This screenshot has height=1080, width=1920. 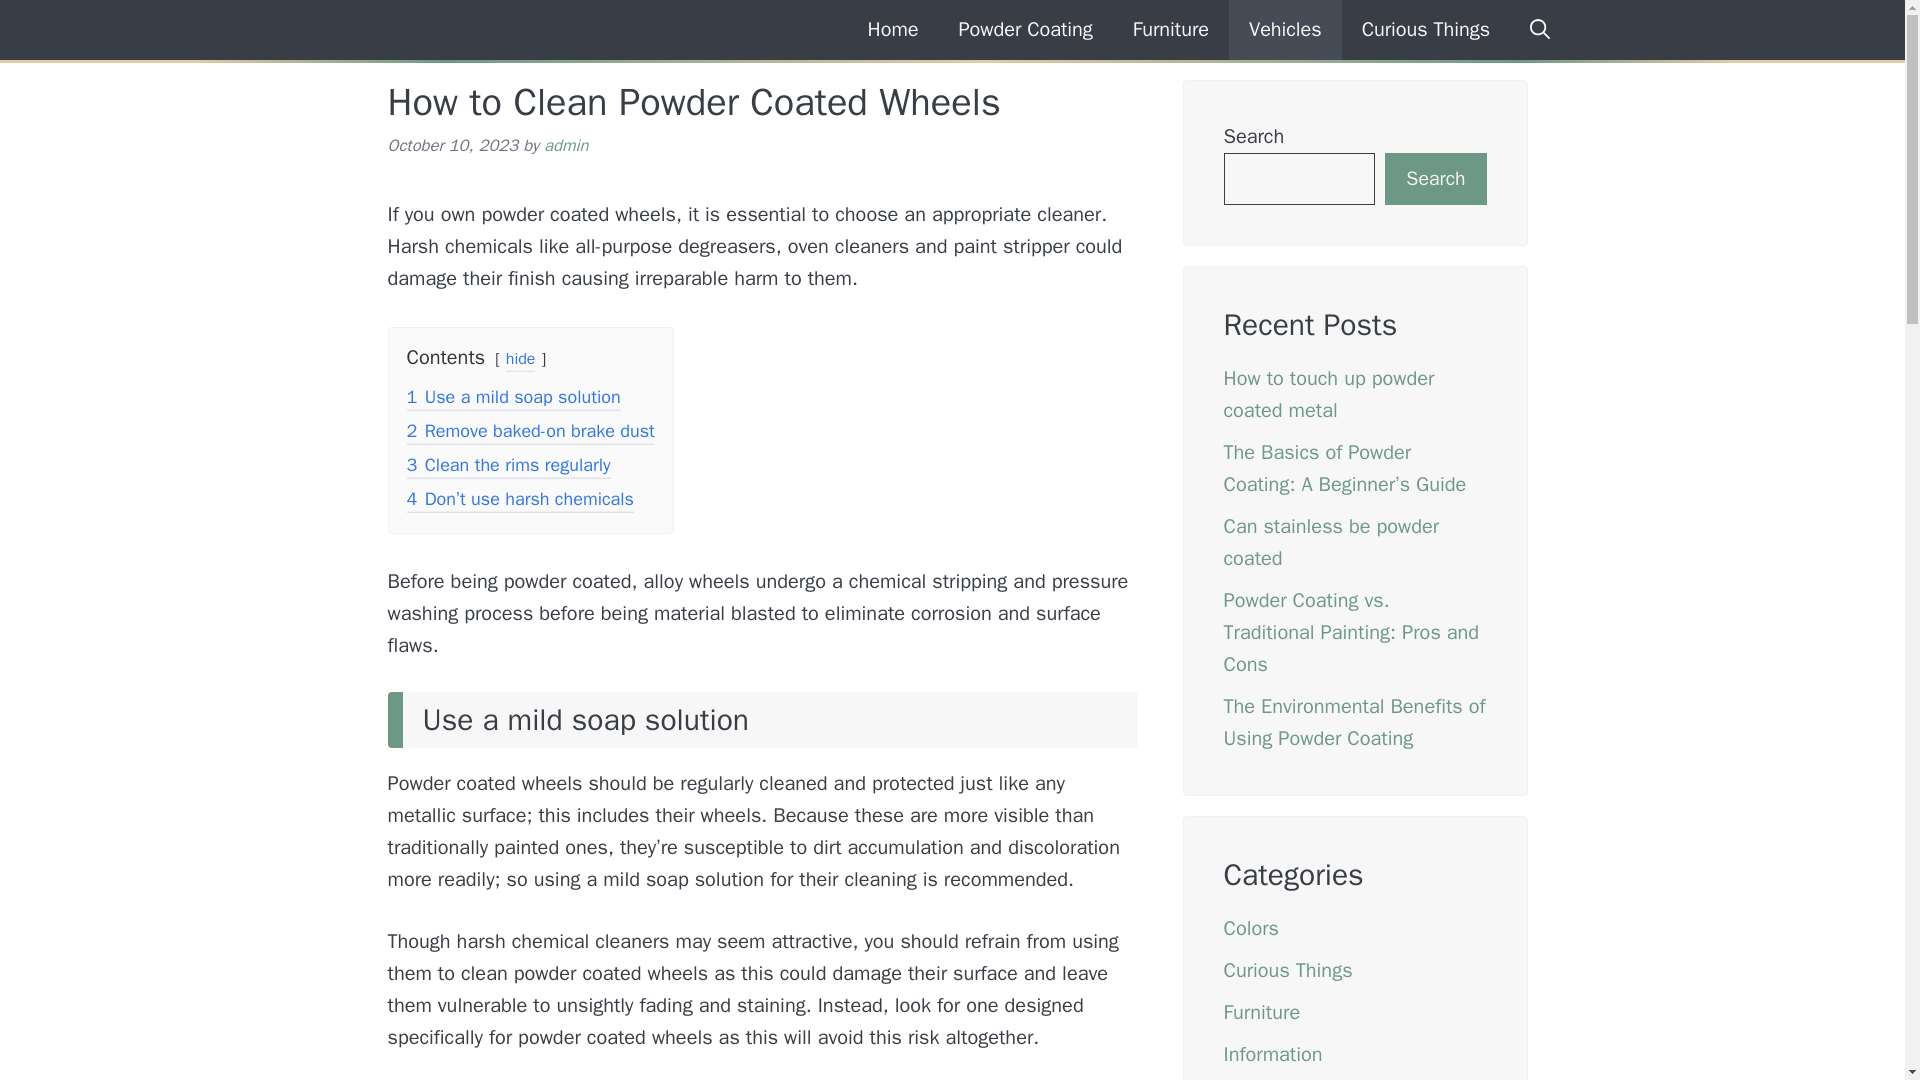 I want to click on 1 Use a mild soap solution, so click(x=512, y=398).